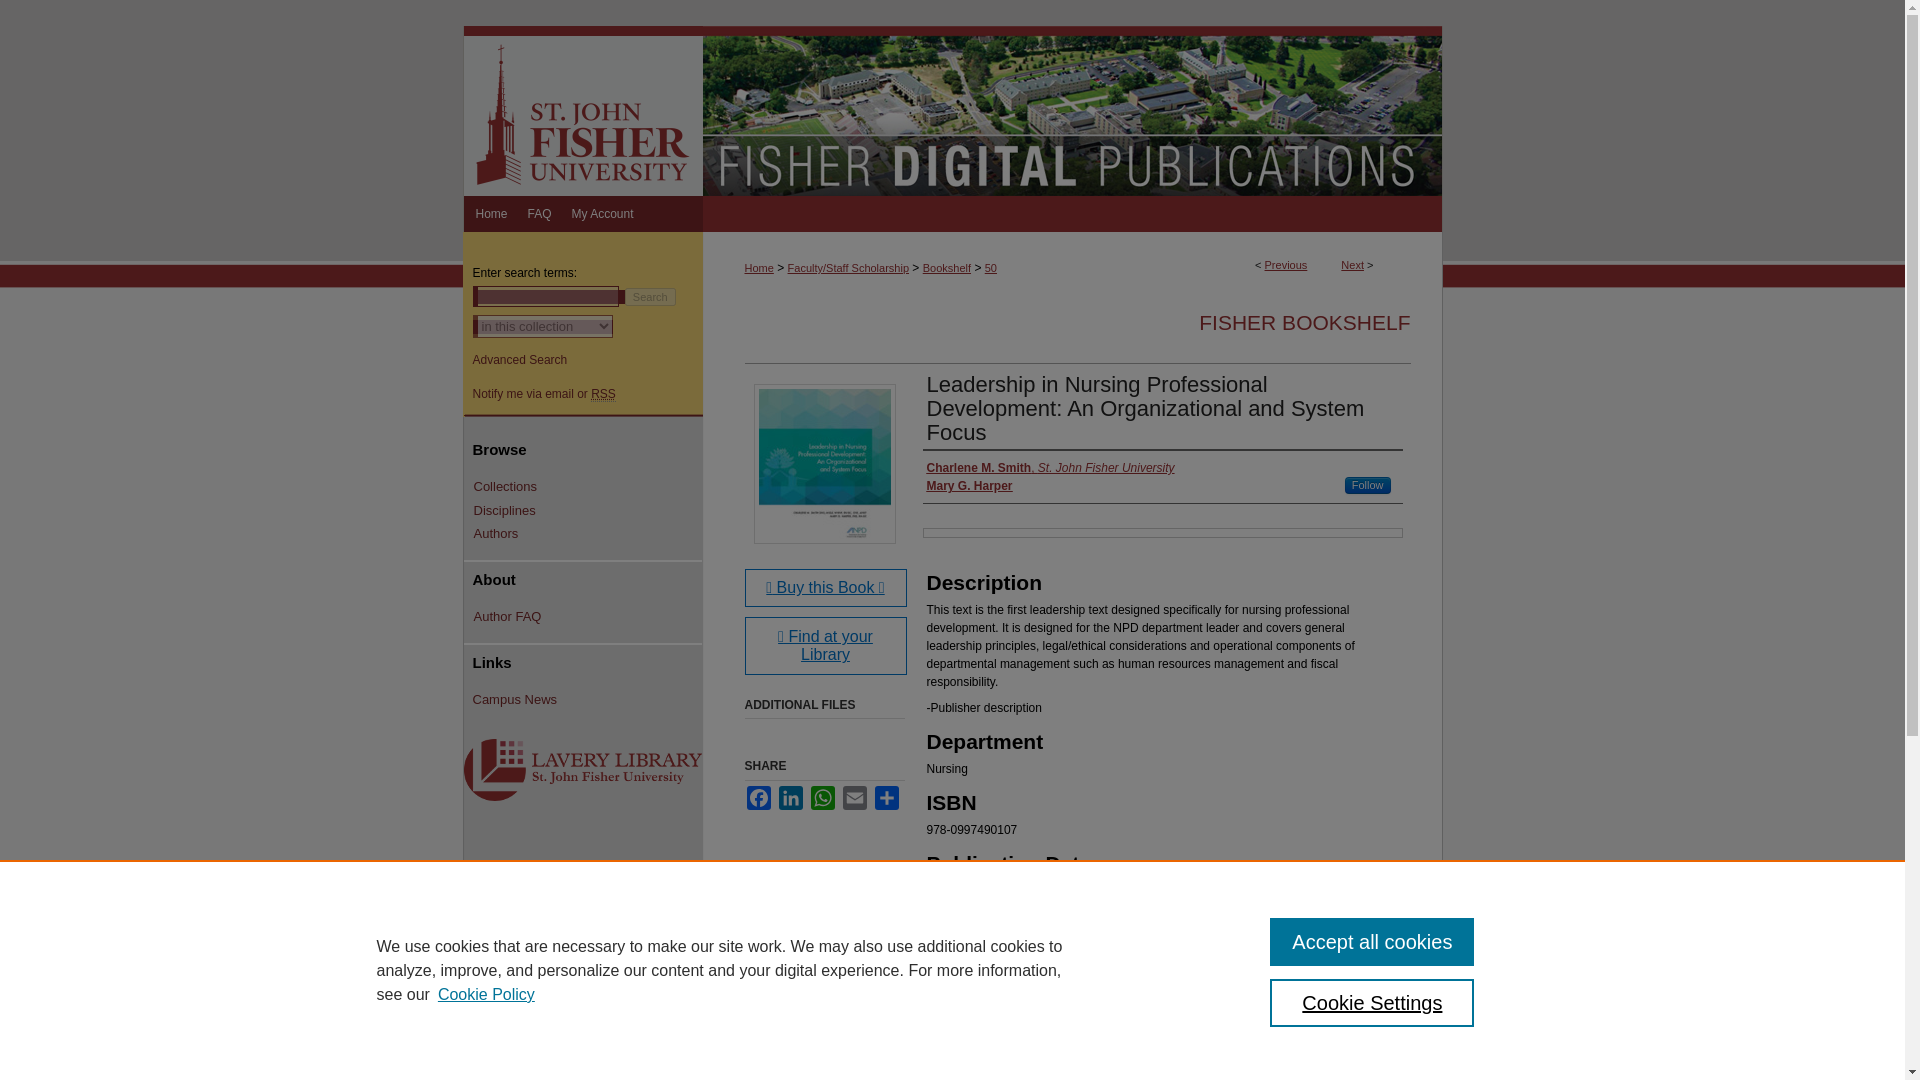 This screenshot has width=1920, height=1080. Describe the element at coordinates (825, 588) in the screenshot. I see `Buy this Book` at that location.